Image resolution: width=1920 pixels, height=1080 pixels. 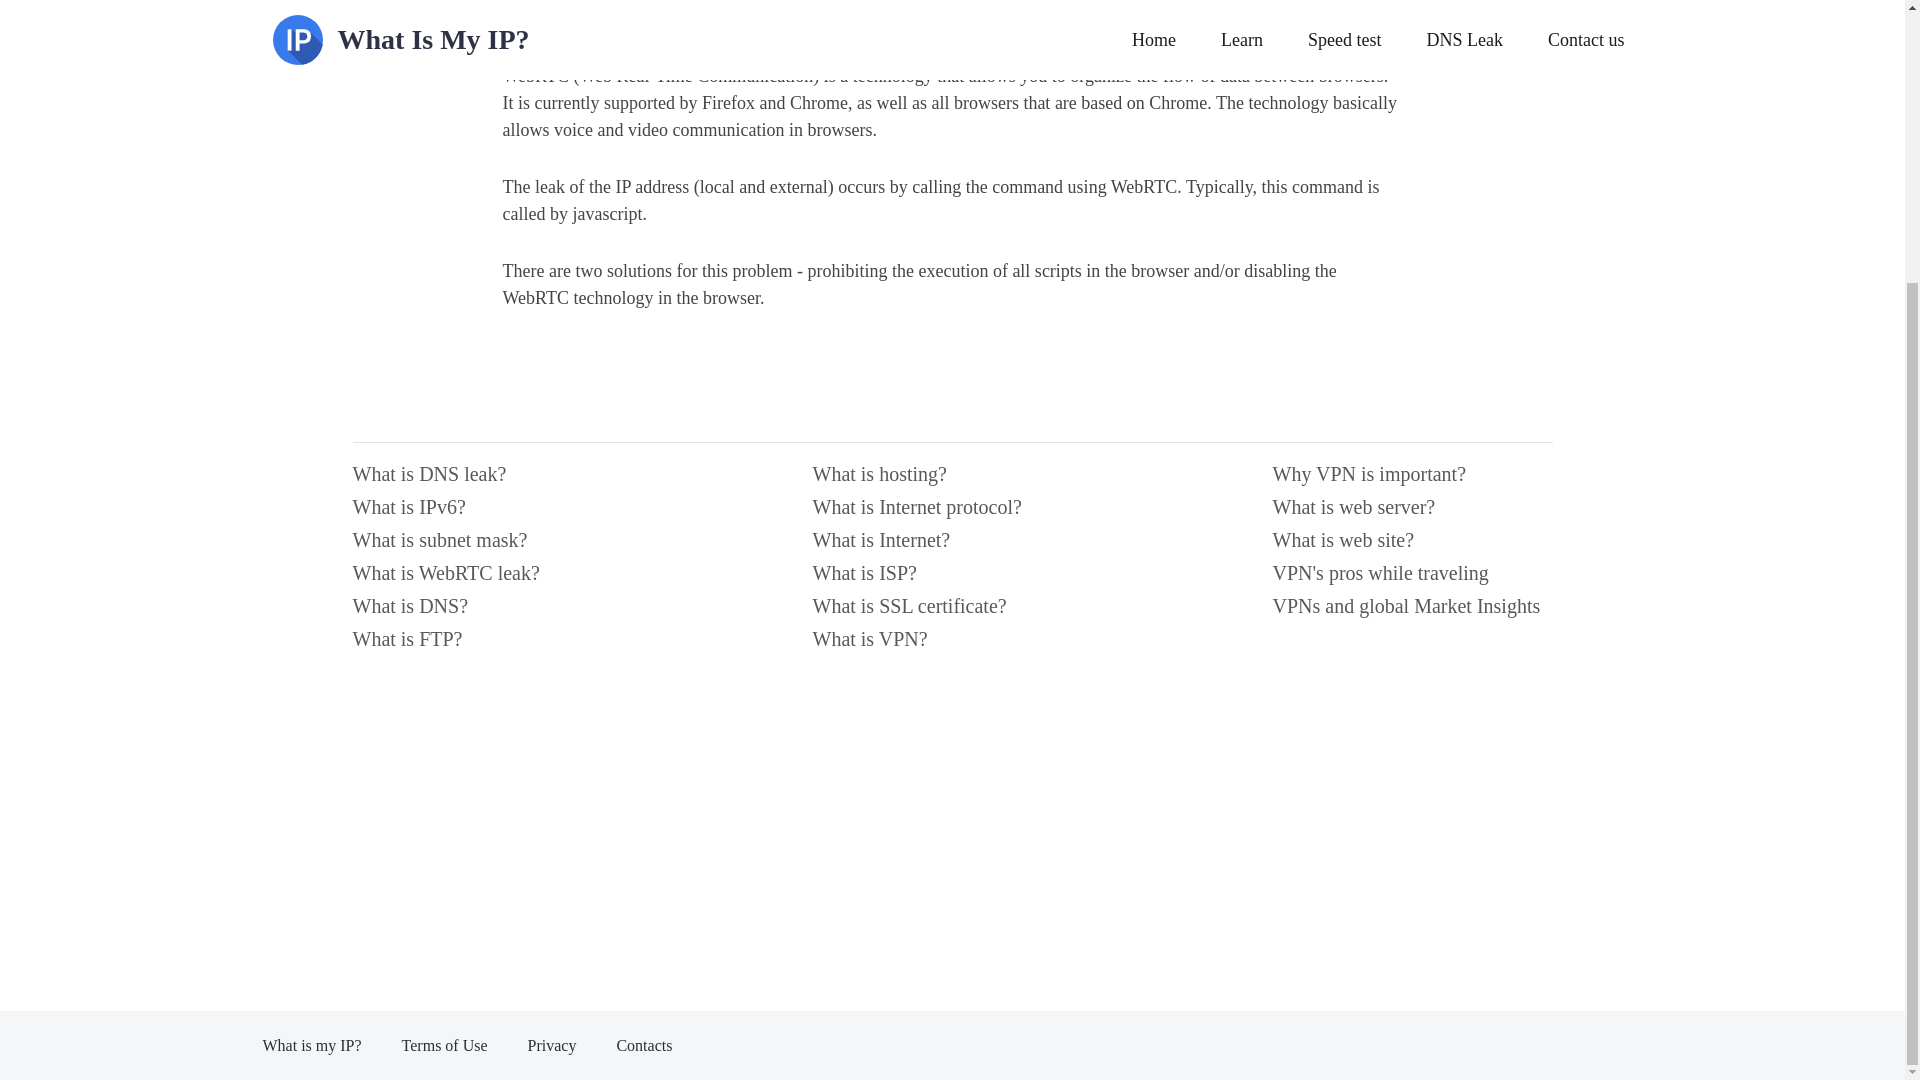 What do you see at coordinates (552, 1046) in the screenshot?
I see `Privacy` at bounding box center [552, 1046].